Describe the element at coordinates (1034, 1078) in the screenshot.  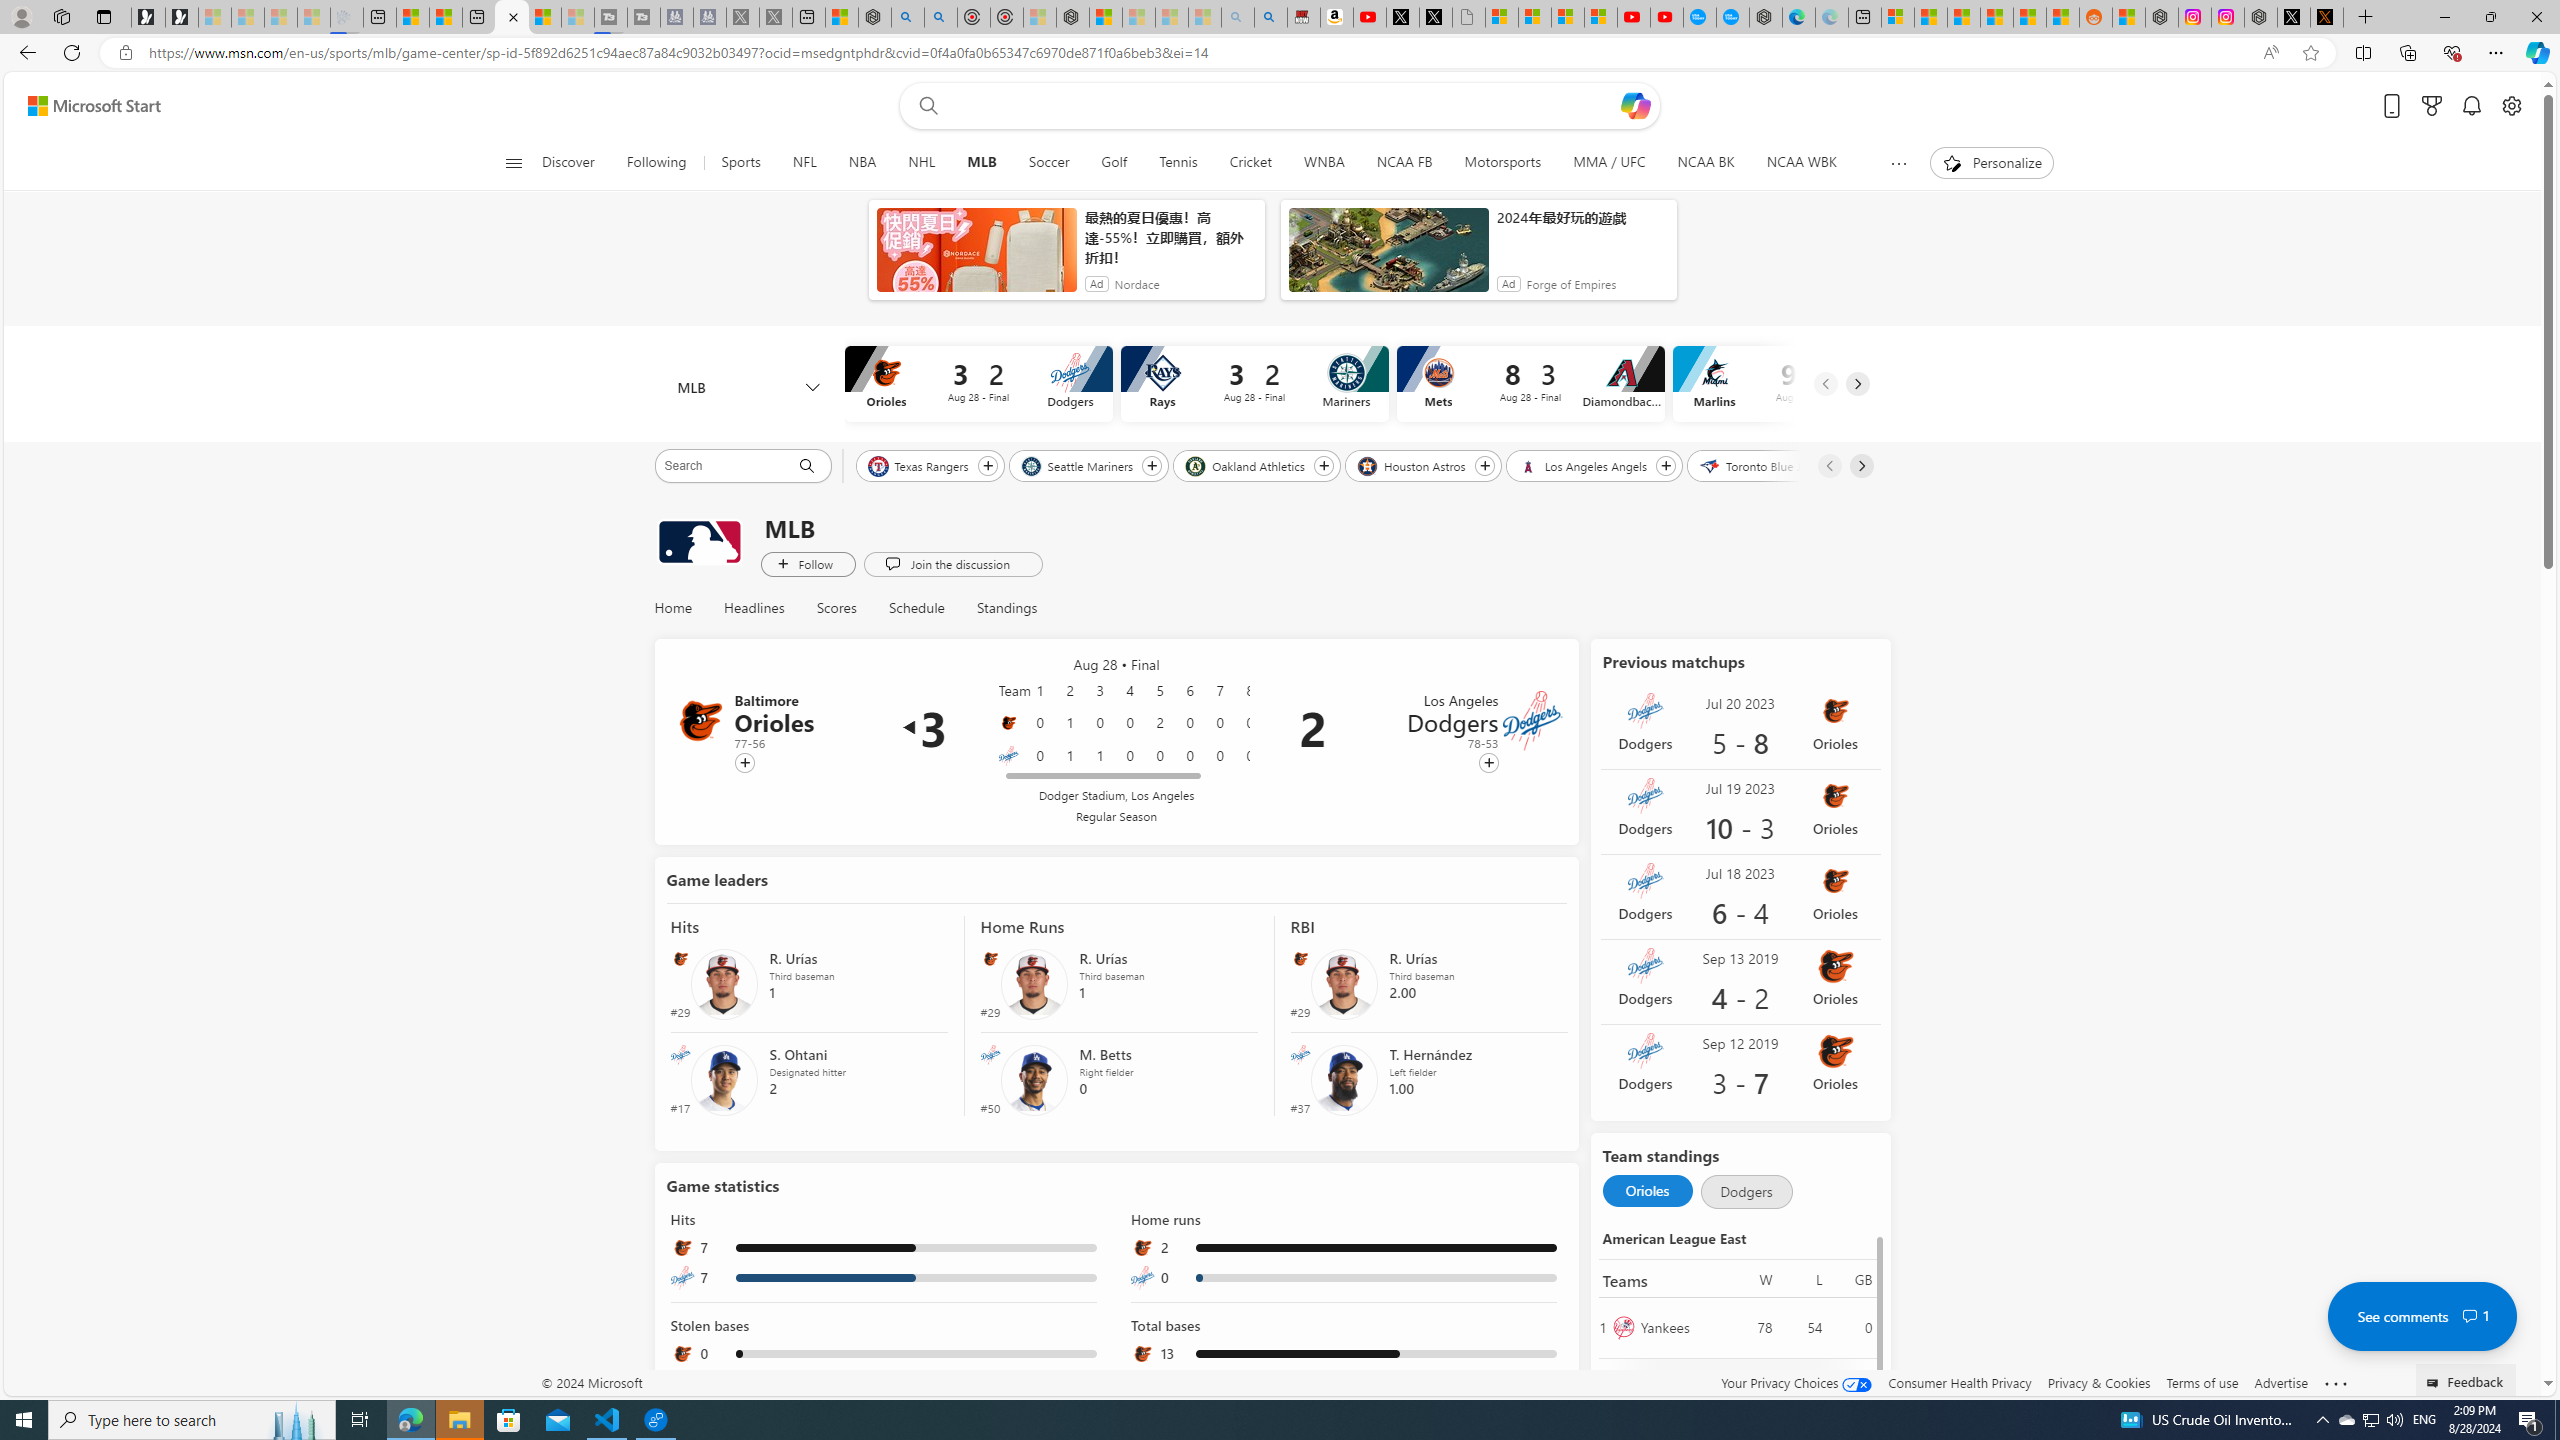
I see `M. Betts` at that location.